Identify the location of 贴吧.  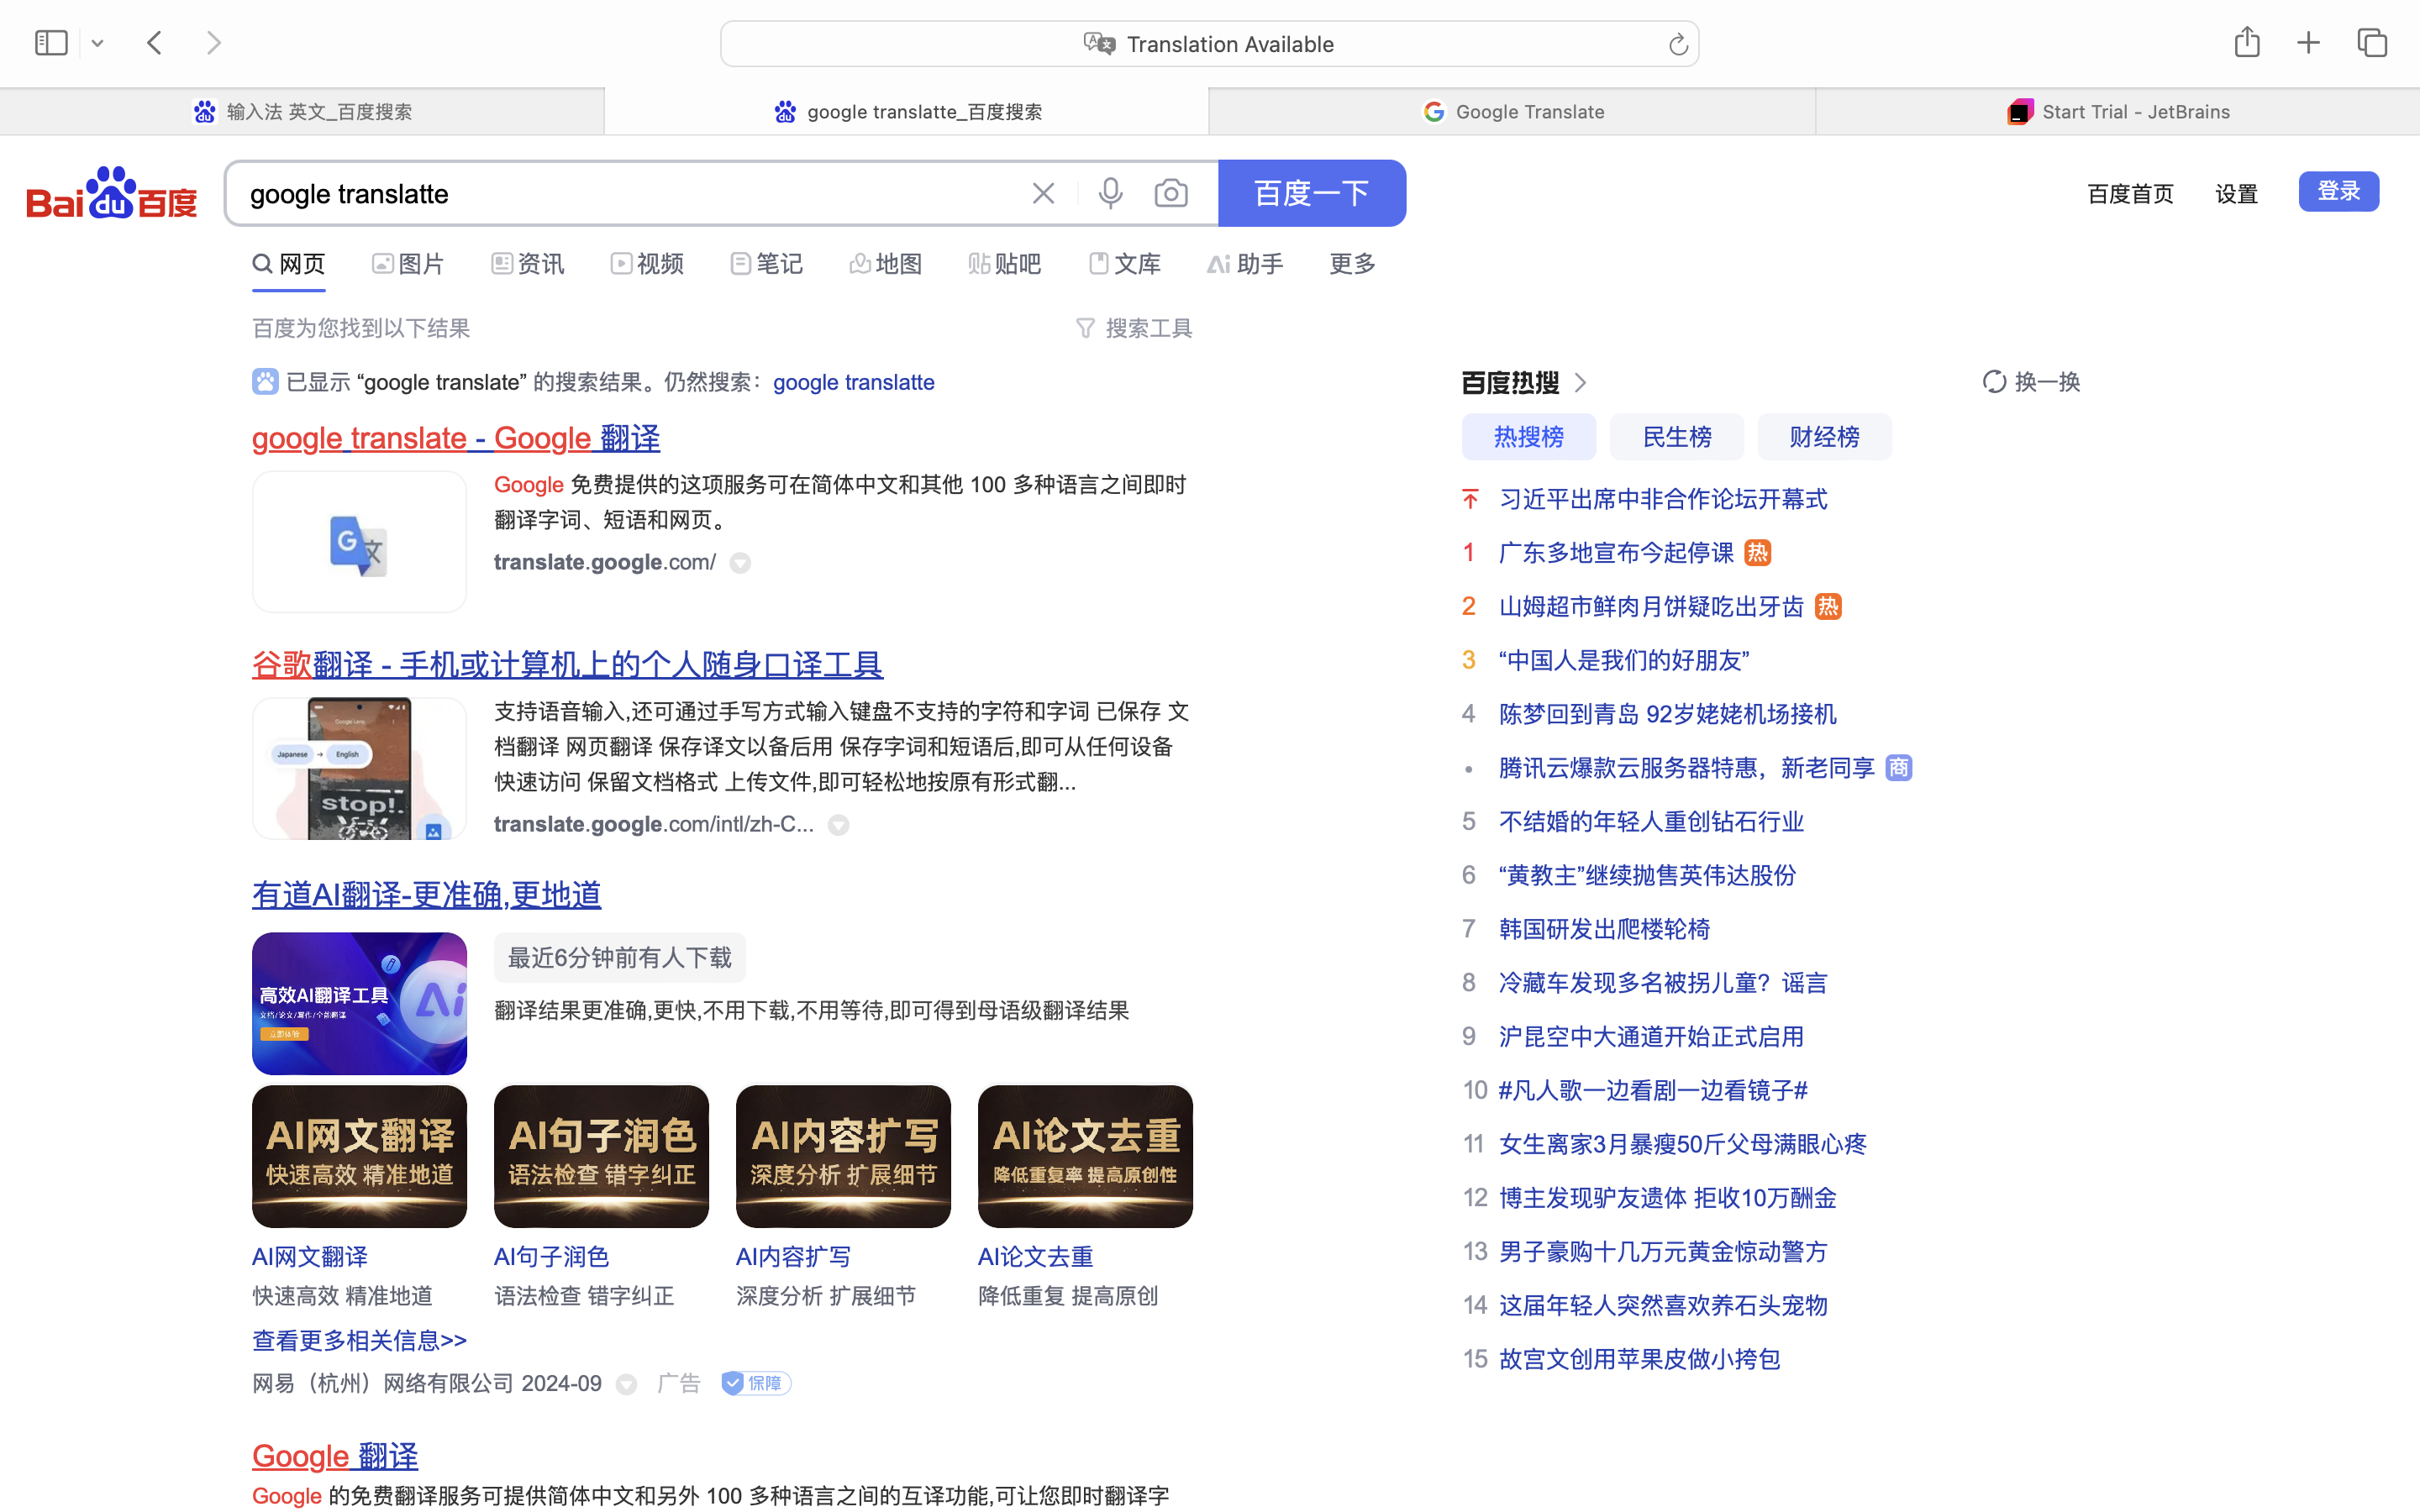
(1018, 264).